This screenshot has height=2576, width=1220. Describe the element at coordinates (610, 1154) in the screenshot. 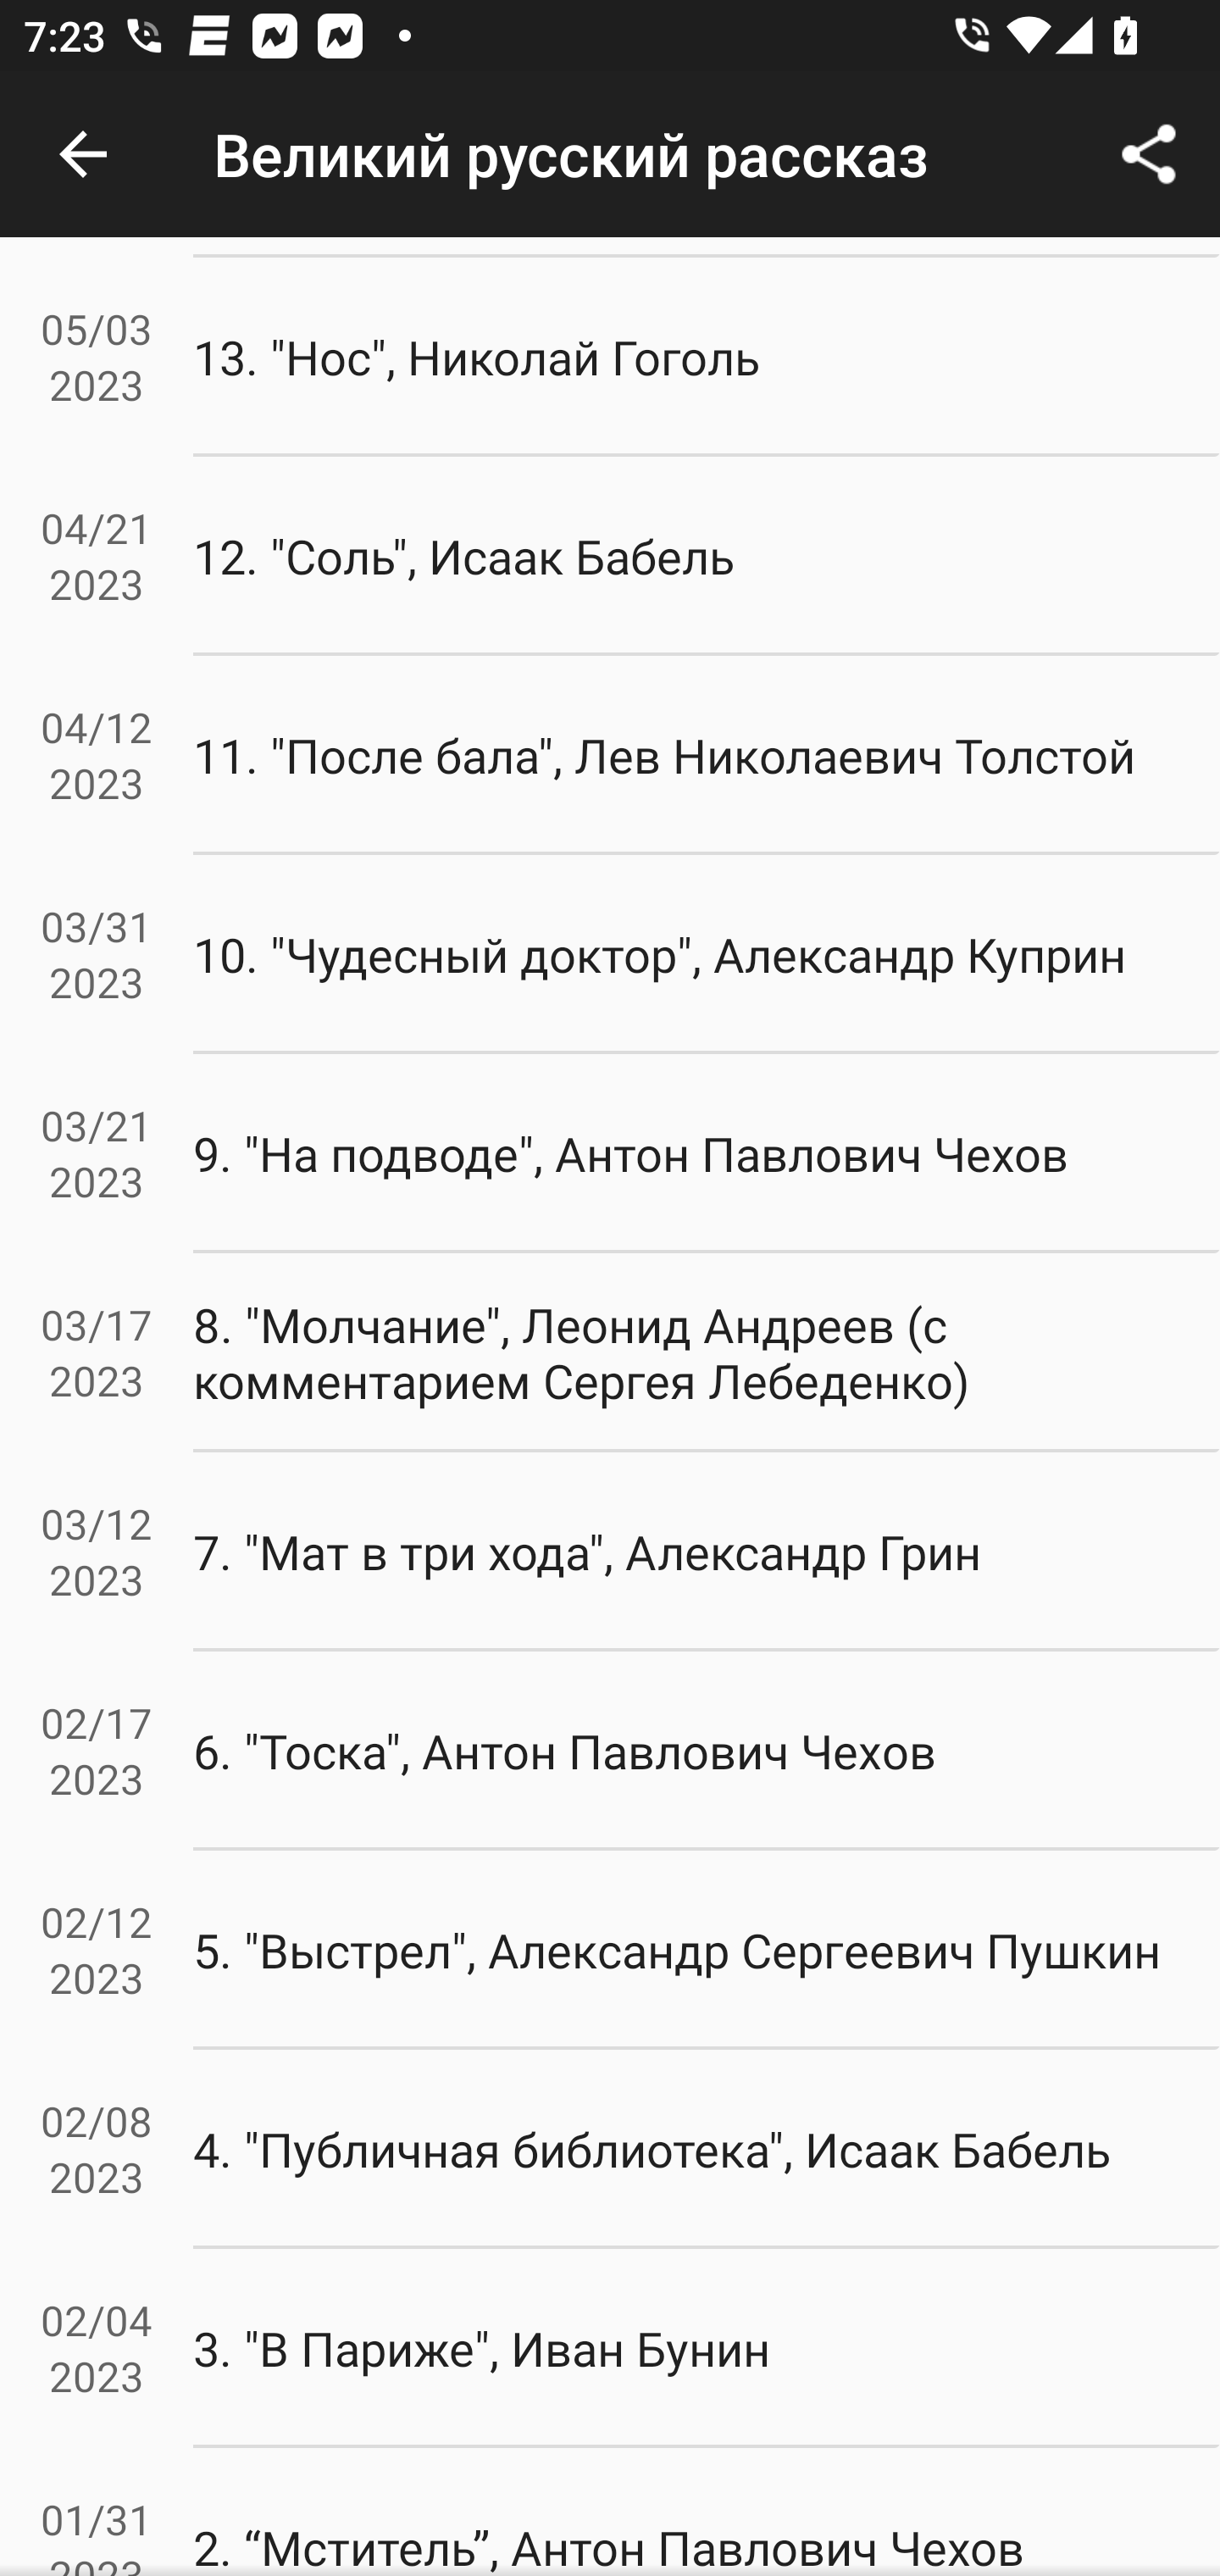

I see `03/21 2023 9. "На подводе", Антон Павлович Чехов` at that location.